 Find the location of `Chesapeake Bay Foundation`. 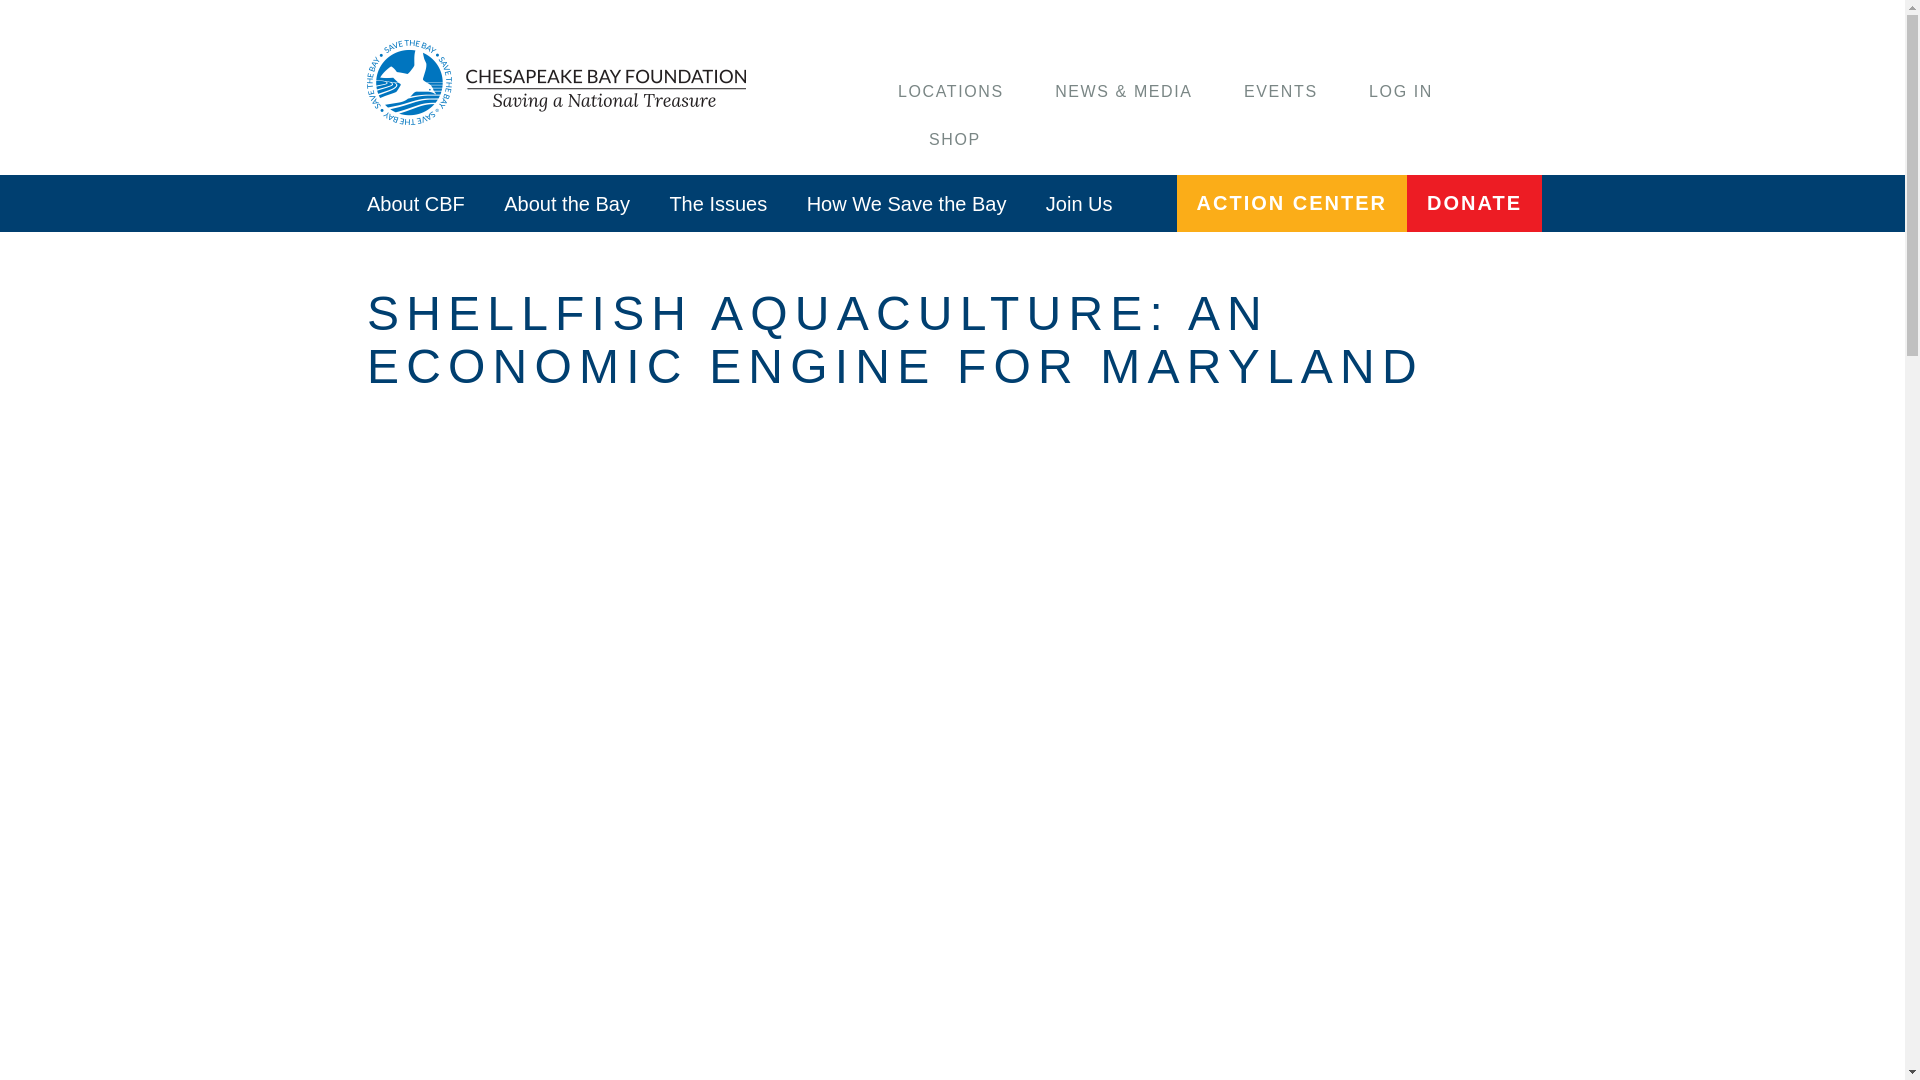

Chesapeake Bay Foundation is located at coordinates (562, 82).